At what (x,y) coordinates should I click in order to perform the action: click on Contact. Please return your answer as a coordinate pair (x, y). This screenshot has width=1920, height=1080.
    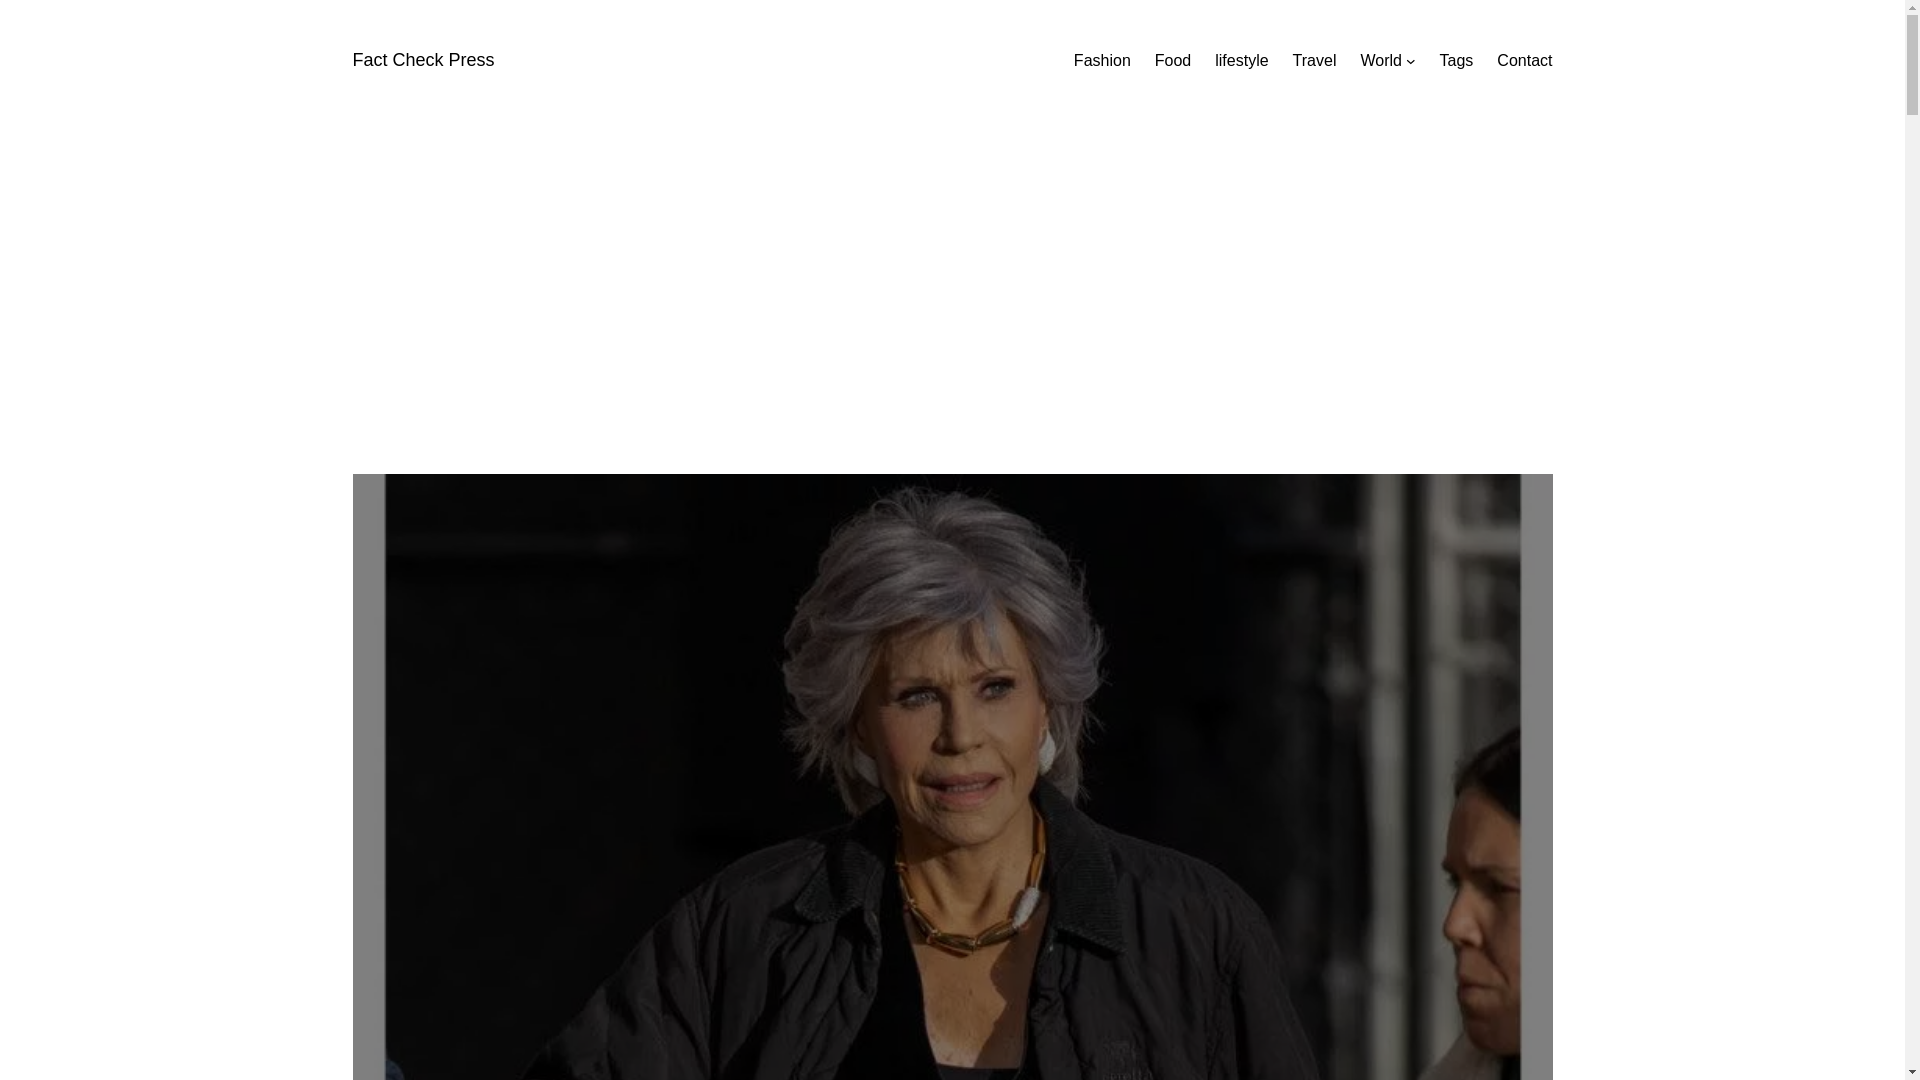
    Looking at the image, I should click on (1524, 60).